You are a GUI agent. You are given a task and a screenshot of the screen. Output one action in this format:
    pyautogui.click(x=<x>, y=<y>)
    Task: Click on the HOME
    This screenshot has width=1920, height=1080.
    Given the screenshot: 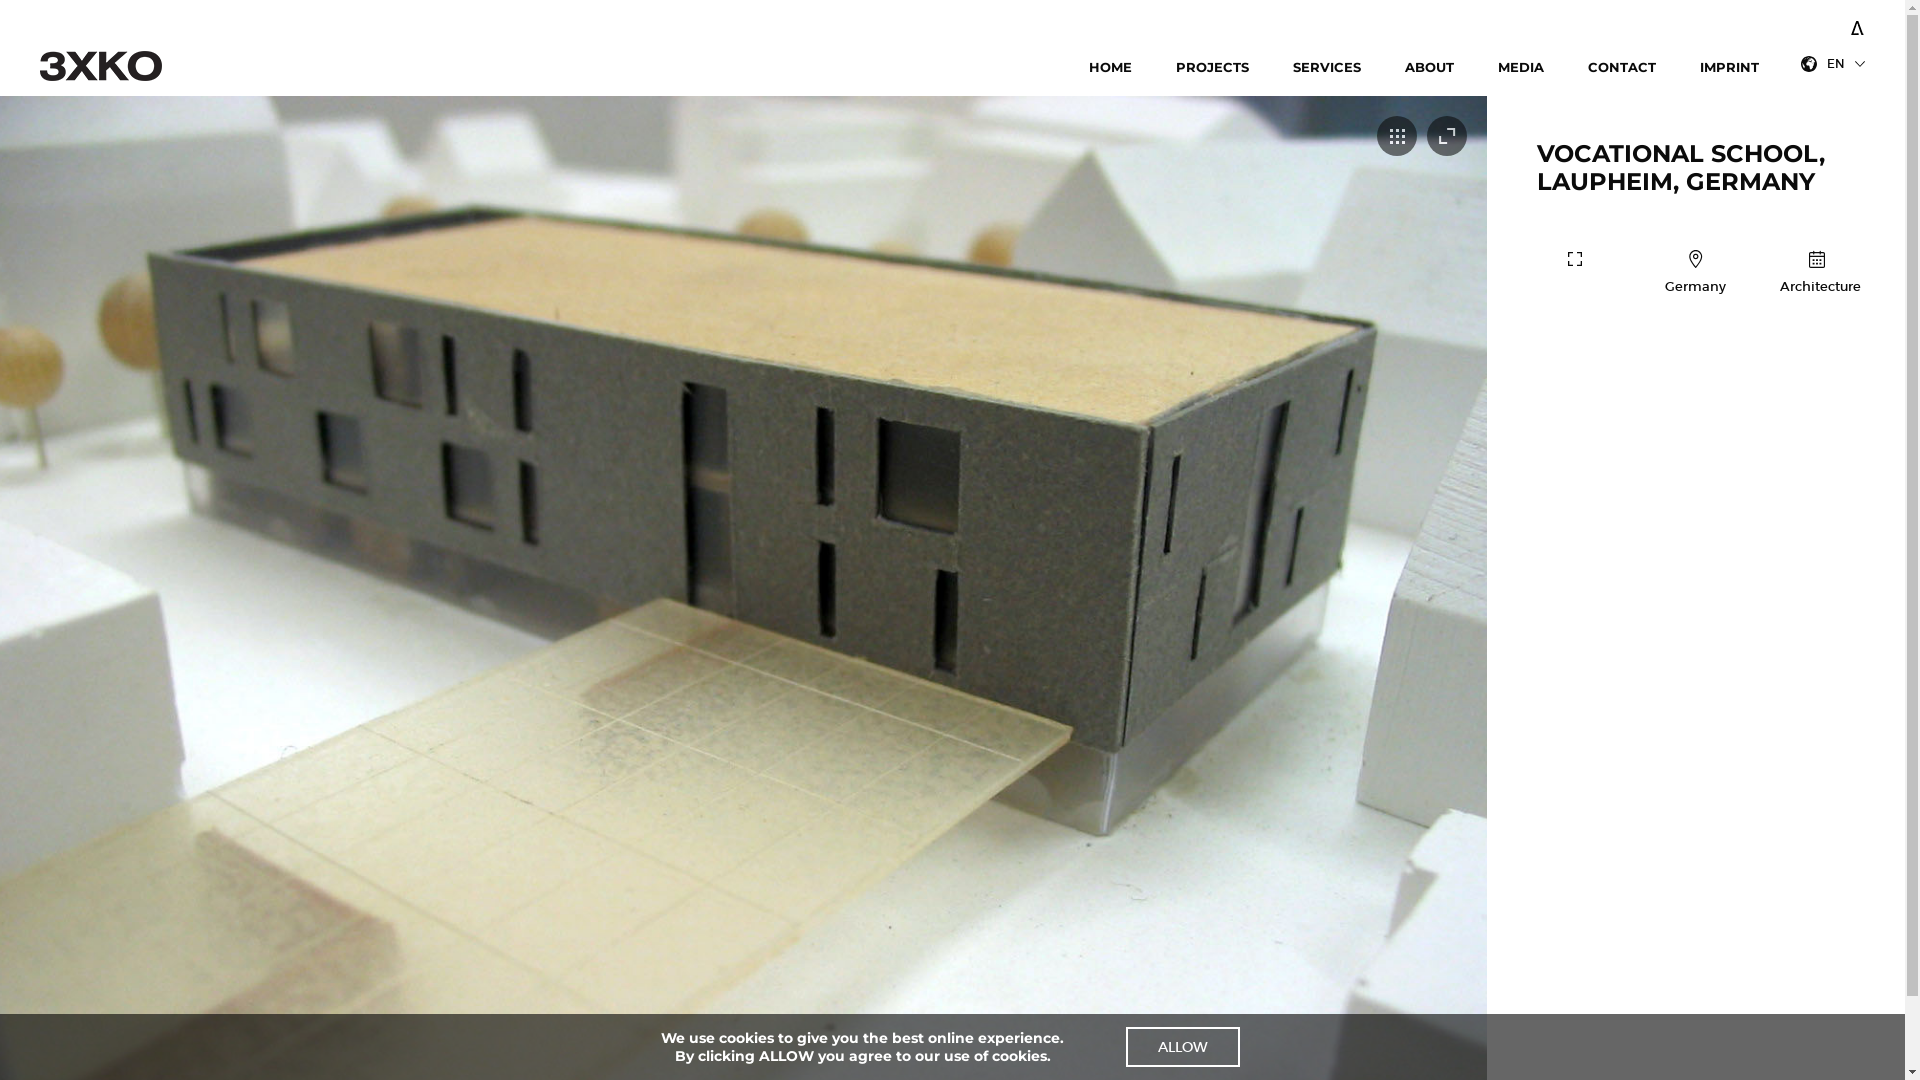 What is the action you would take?
    pyautogui.click(x=1110, y=68)
    